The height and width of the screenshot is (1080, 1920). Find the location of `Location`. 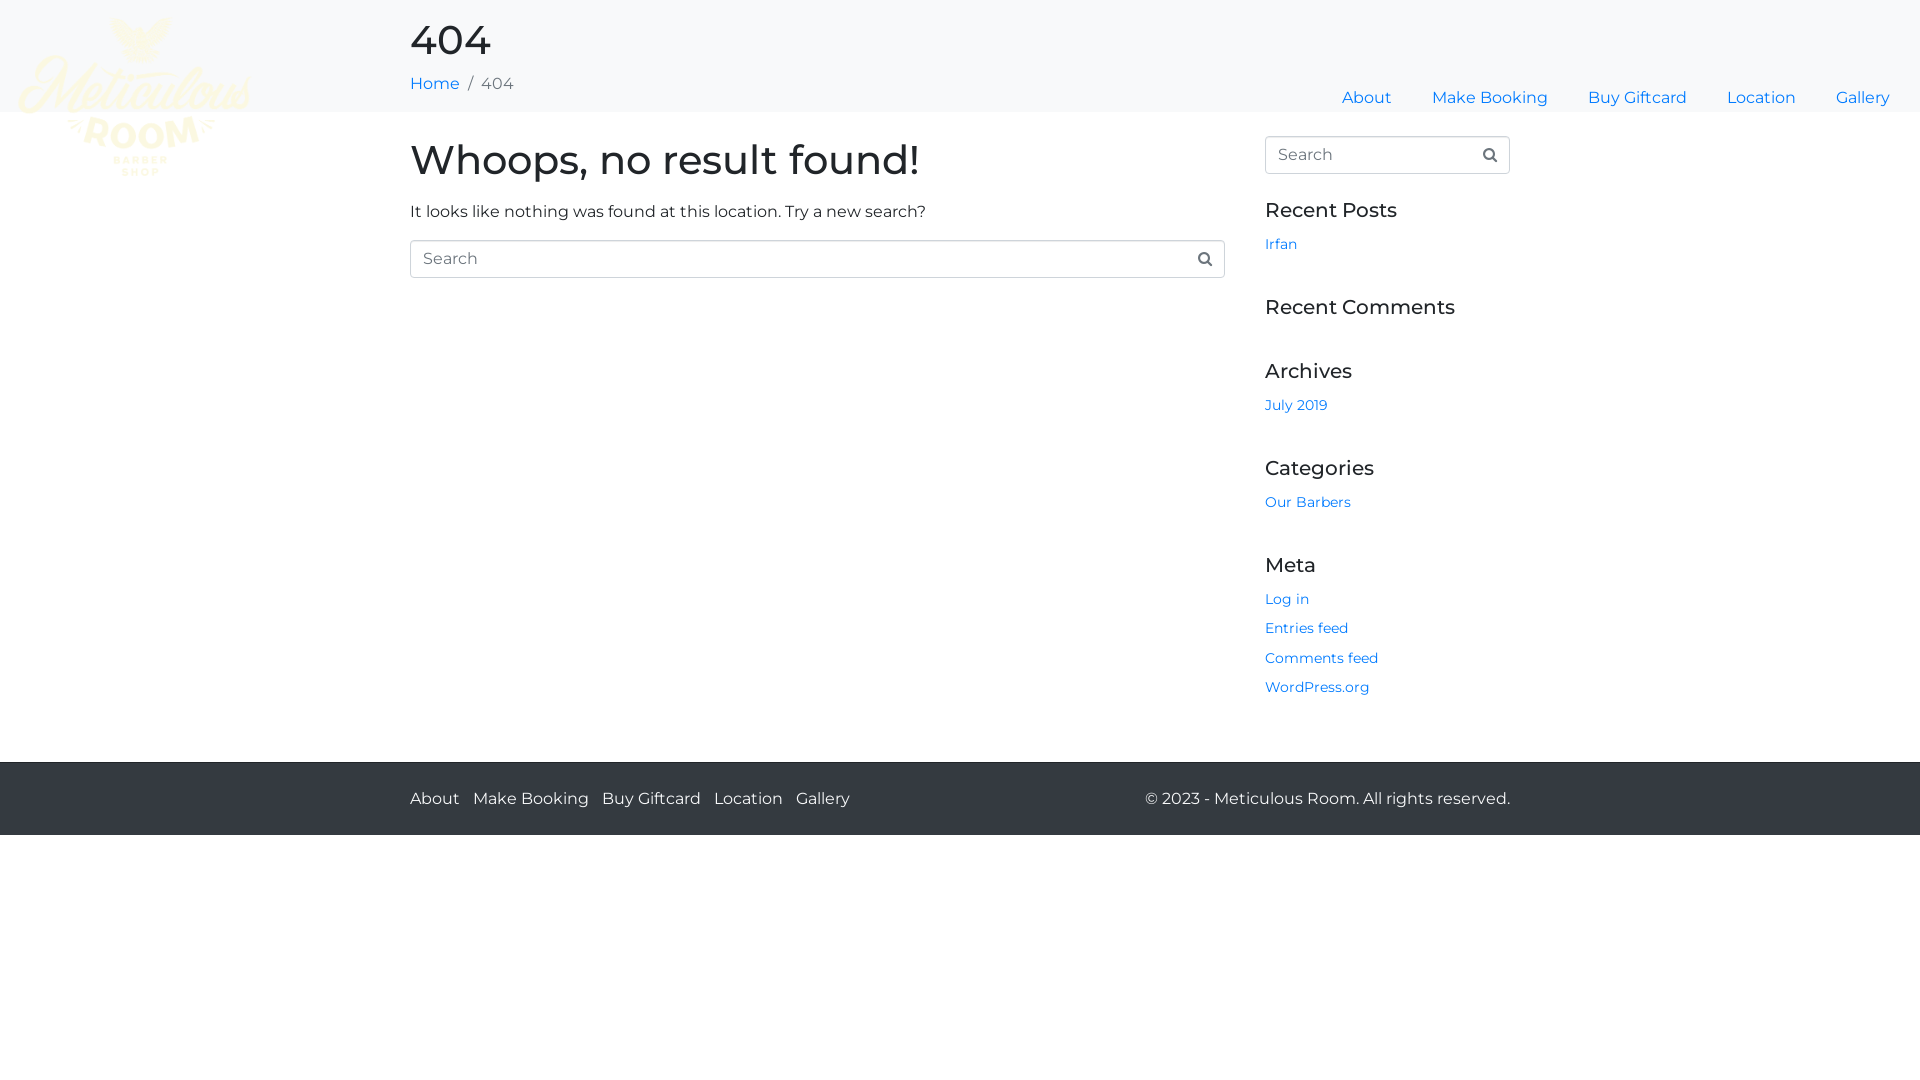

Location is located at coordinates (748, 798).